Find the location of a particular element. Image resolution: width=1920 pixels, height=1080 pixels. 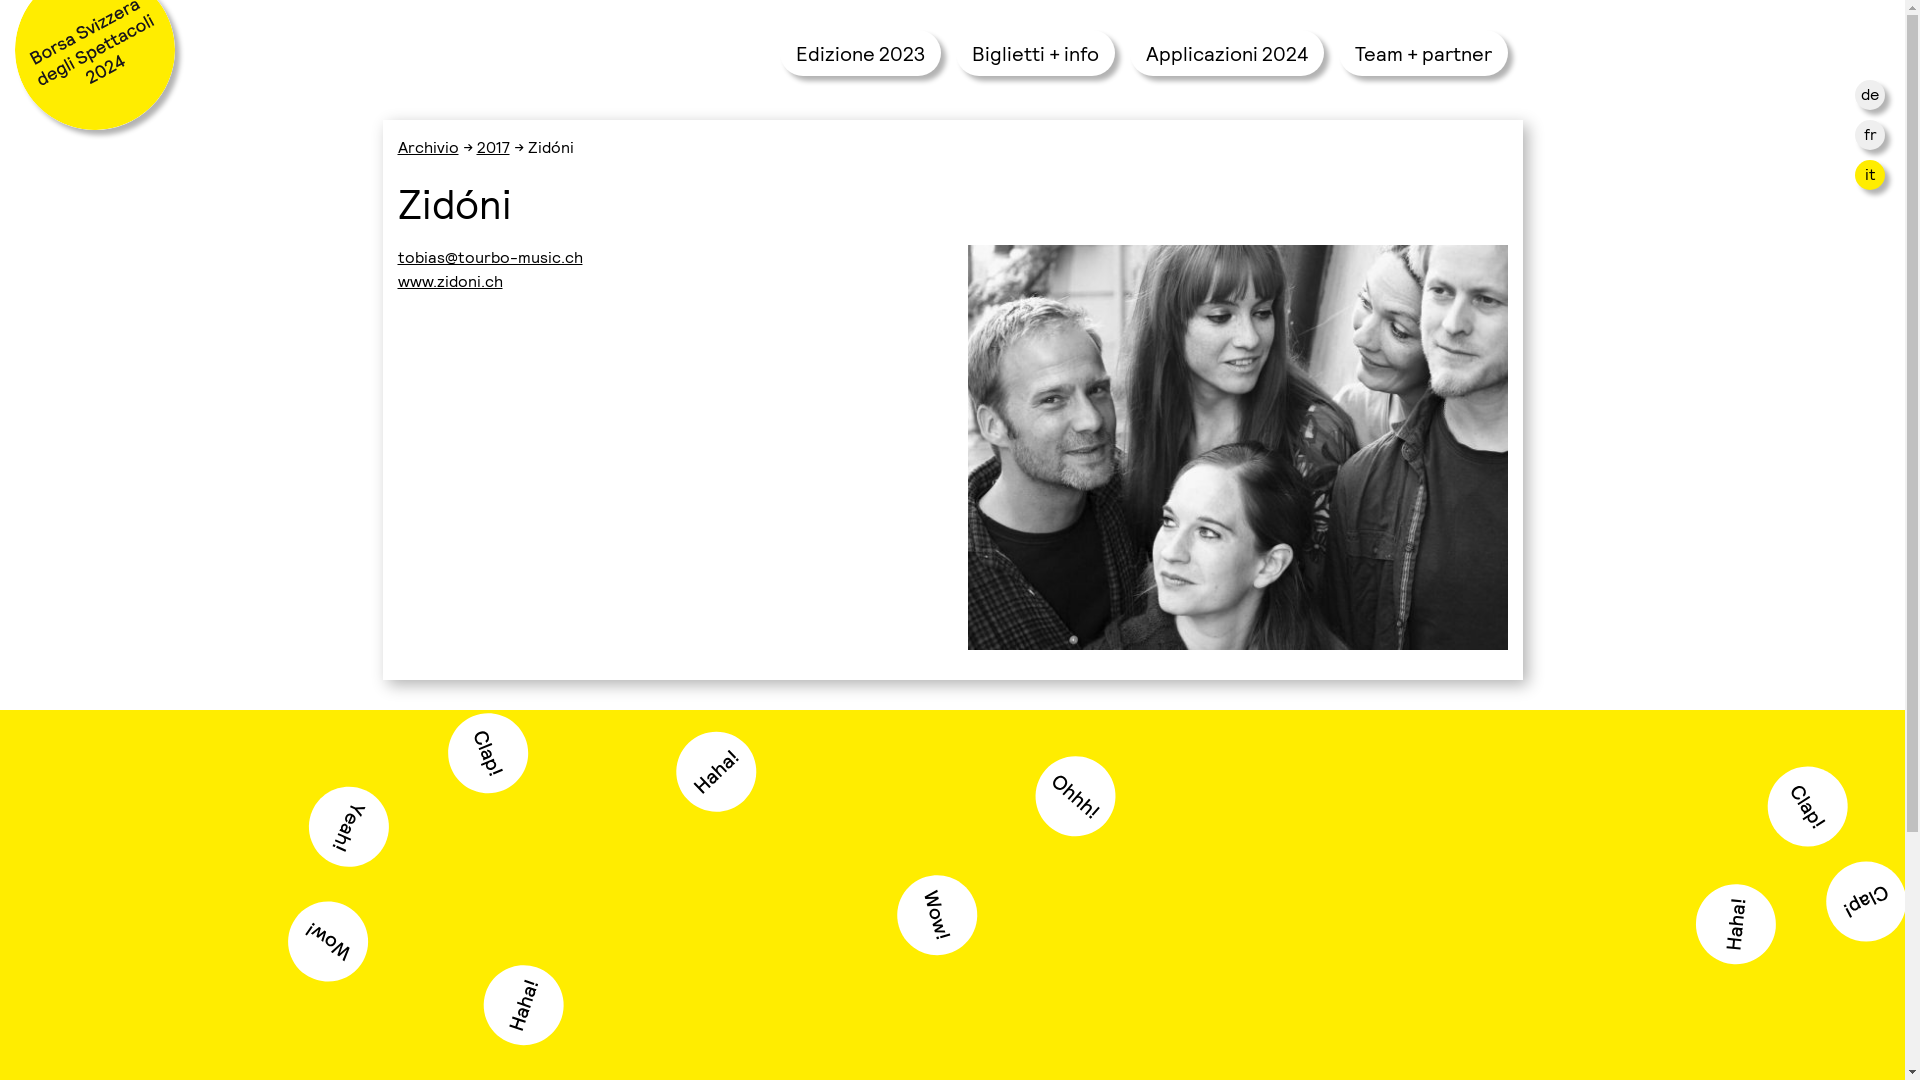

Edizione 2023 is located at coordinates (860, 53).